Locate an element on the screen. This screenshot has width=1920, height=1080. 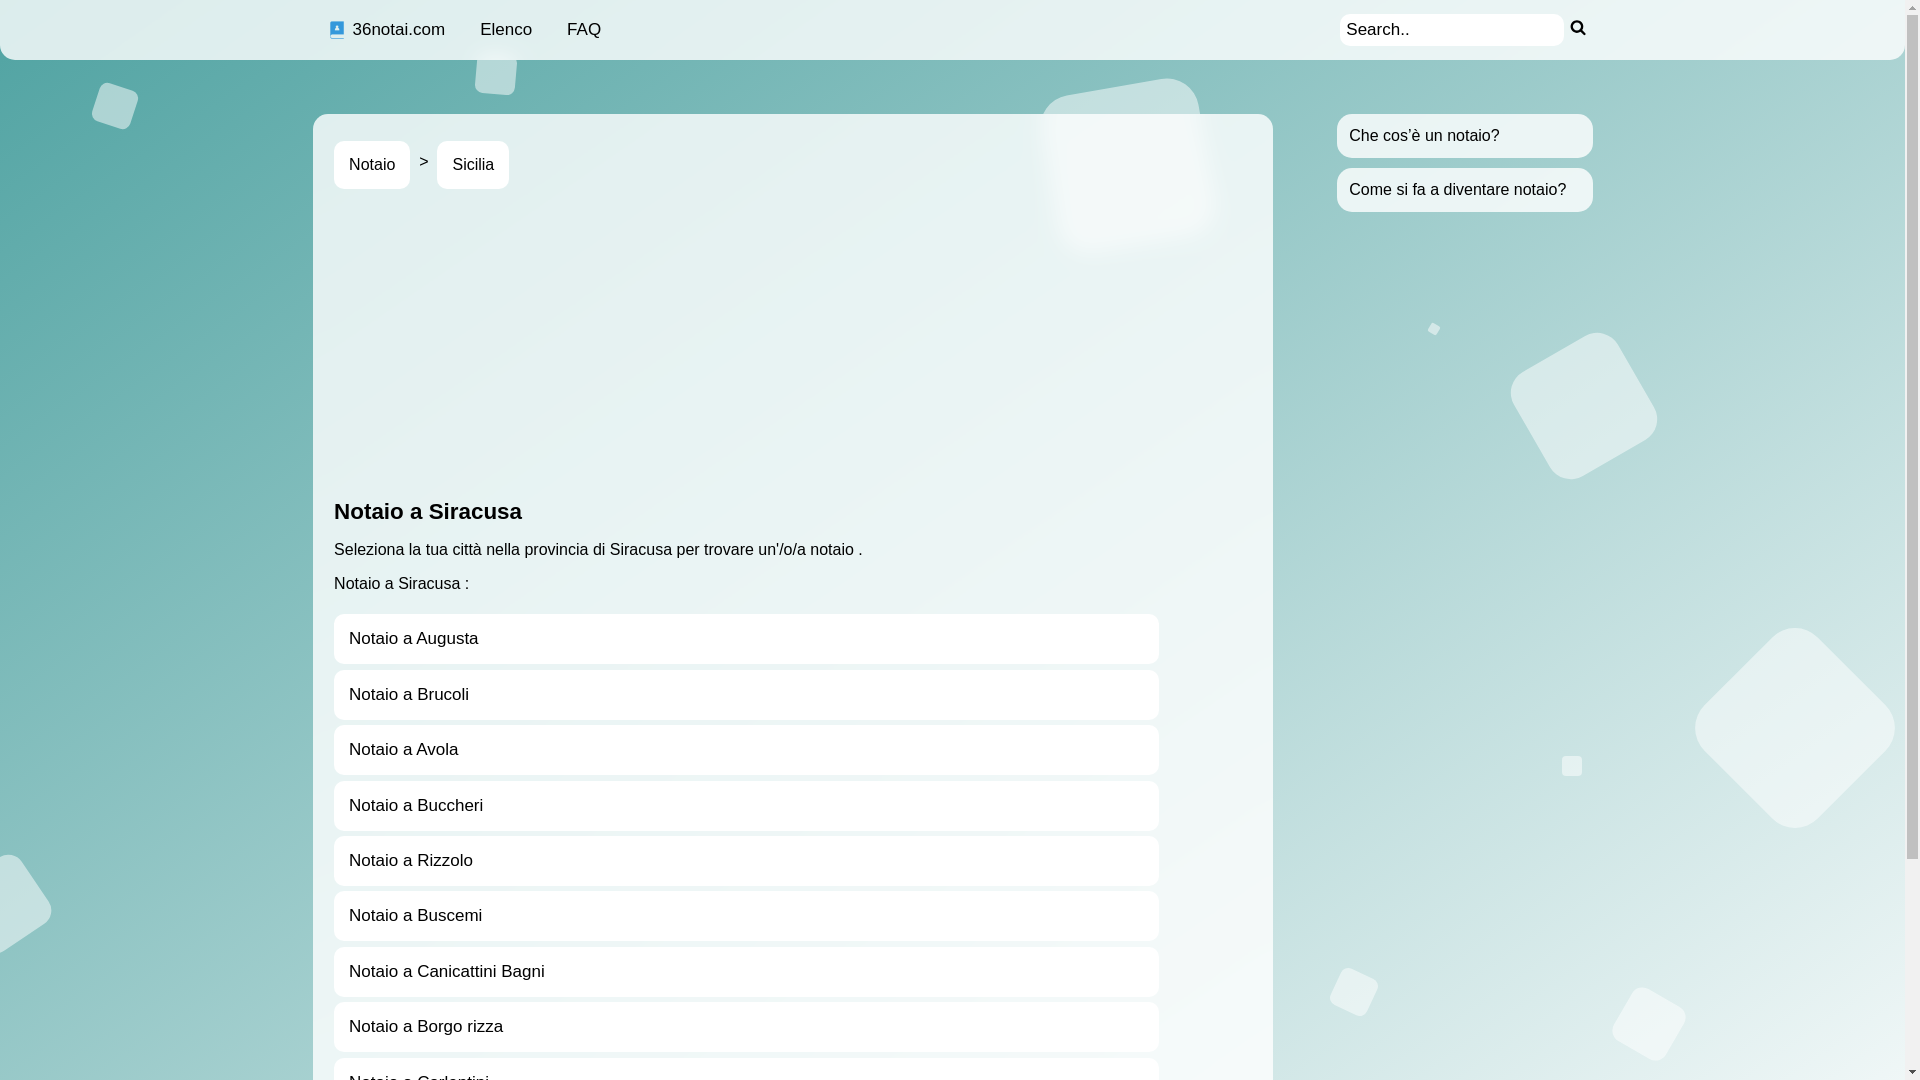
Notaio a Canicattini Bagni is located at coordinates (746, 972).